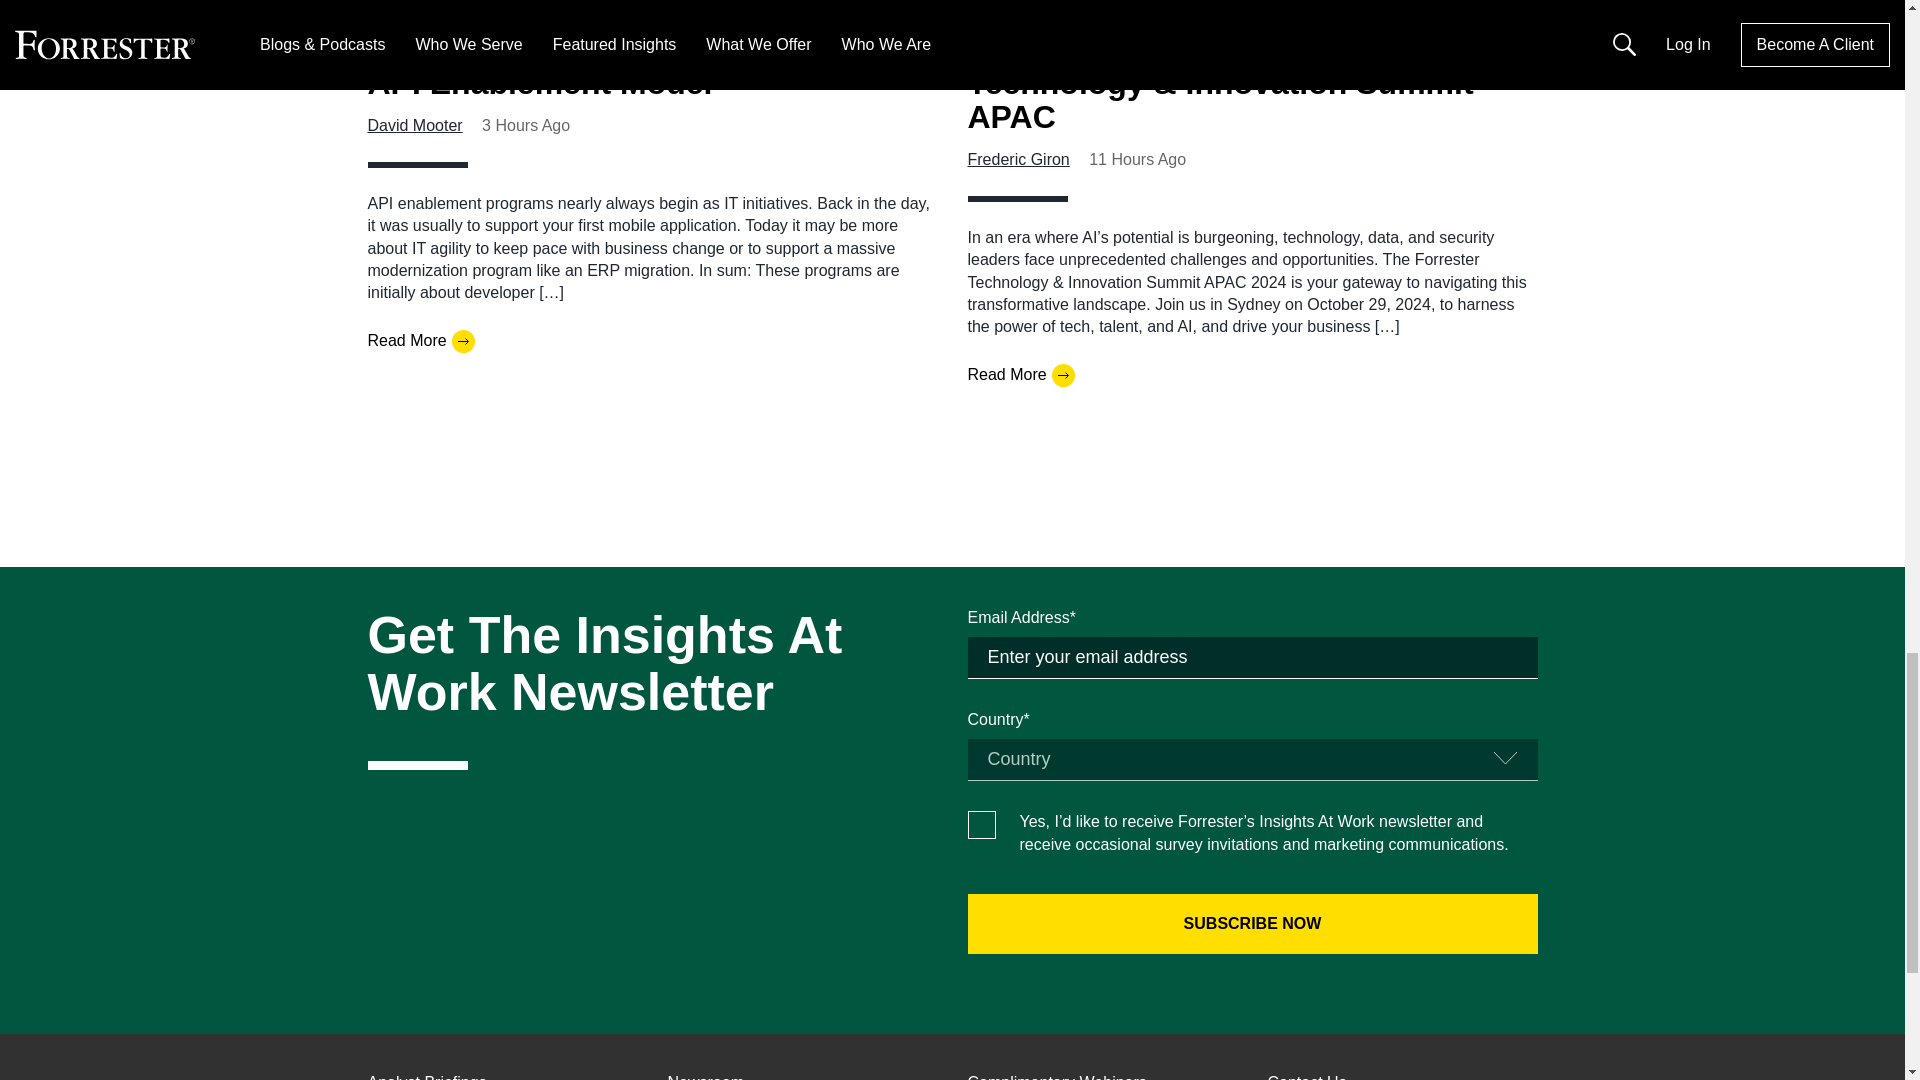  What do you see at coordinates (1252, 924) in the screenshot?
I see `Subscribe Now` at bounding box center [1252, 924].